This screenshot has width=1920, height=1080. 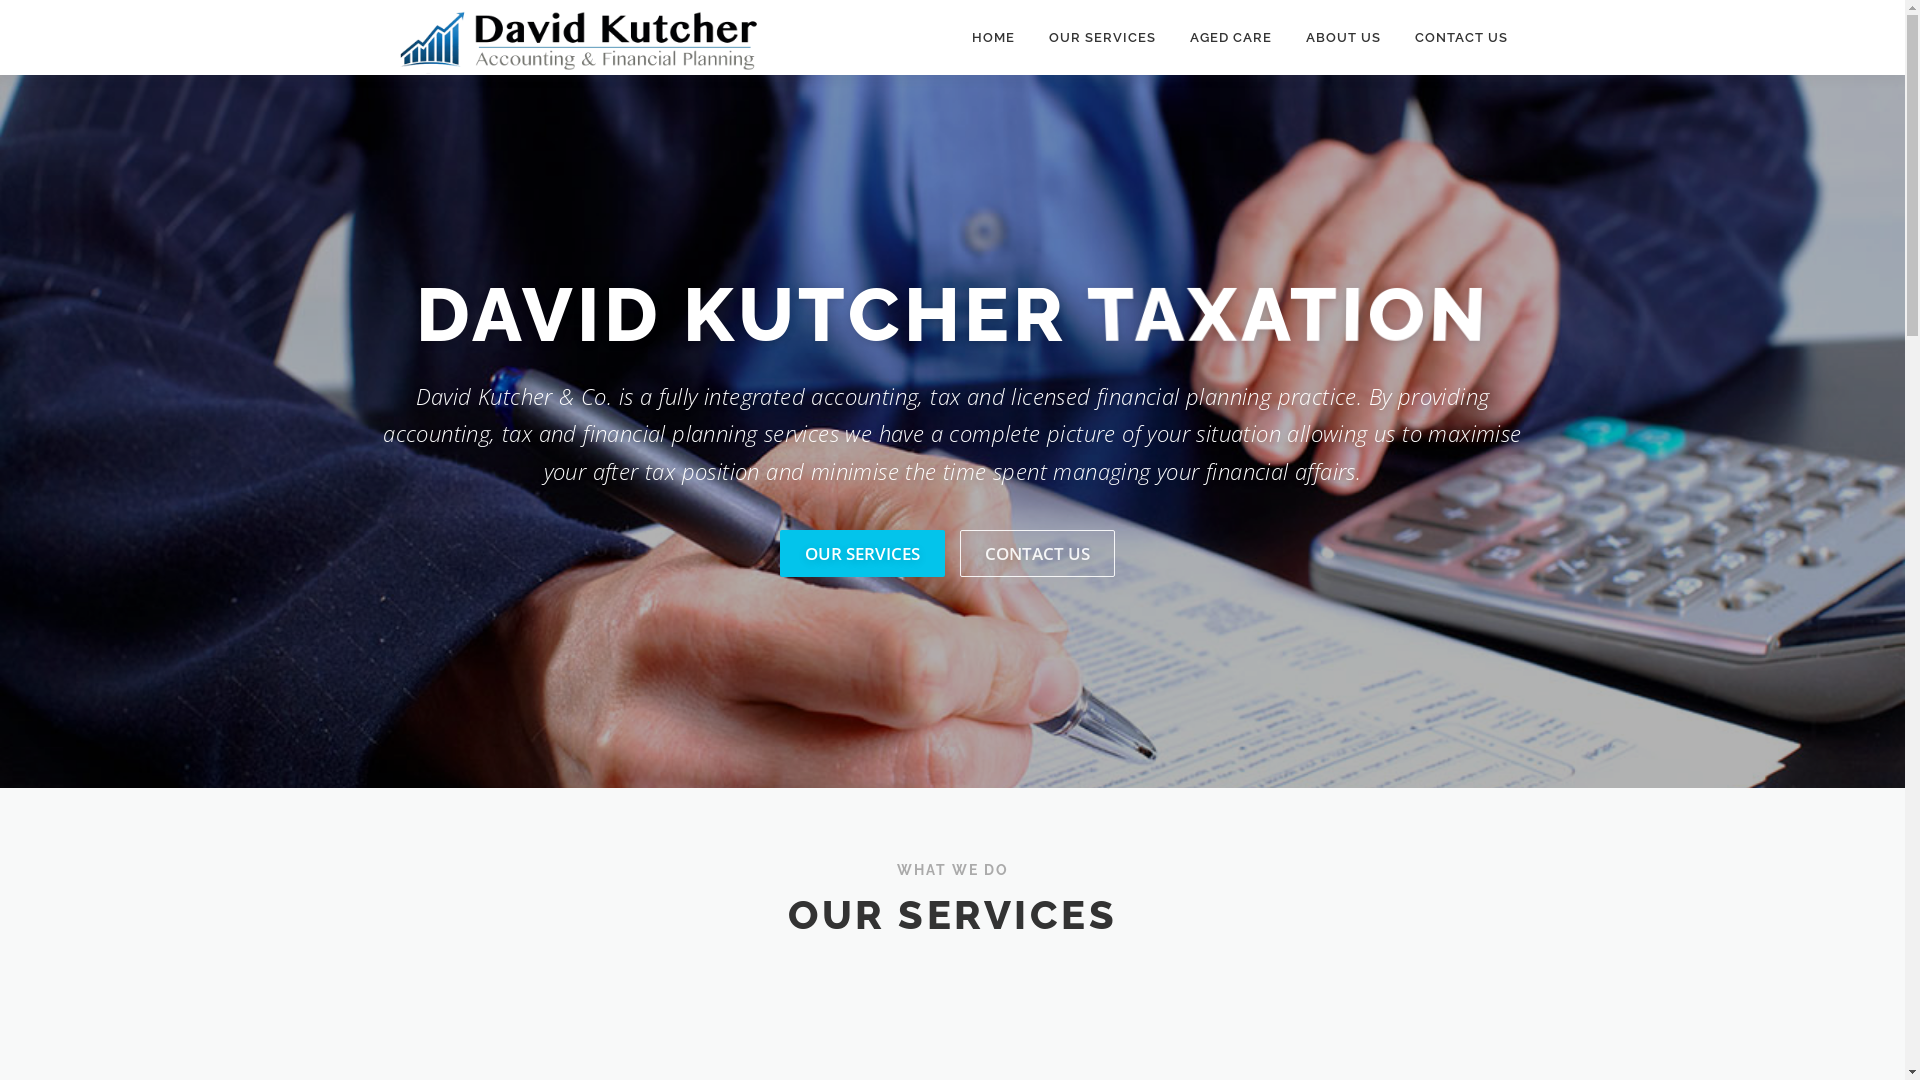 I want to click on OUR SERVICES, so click(x=1102, y=38).